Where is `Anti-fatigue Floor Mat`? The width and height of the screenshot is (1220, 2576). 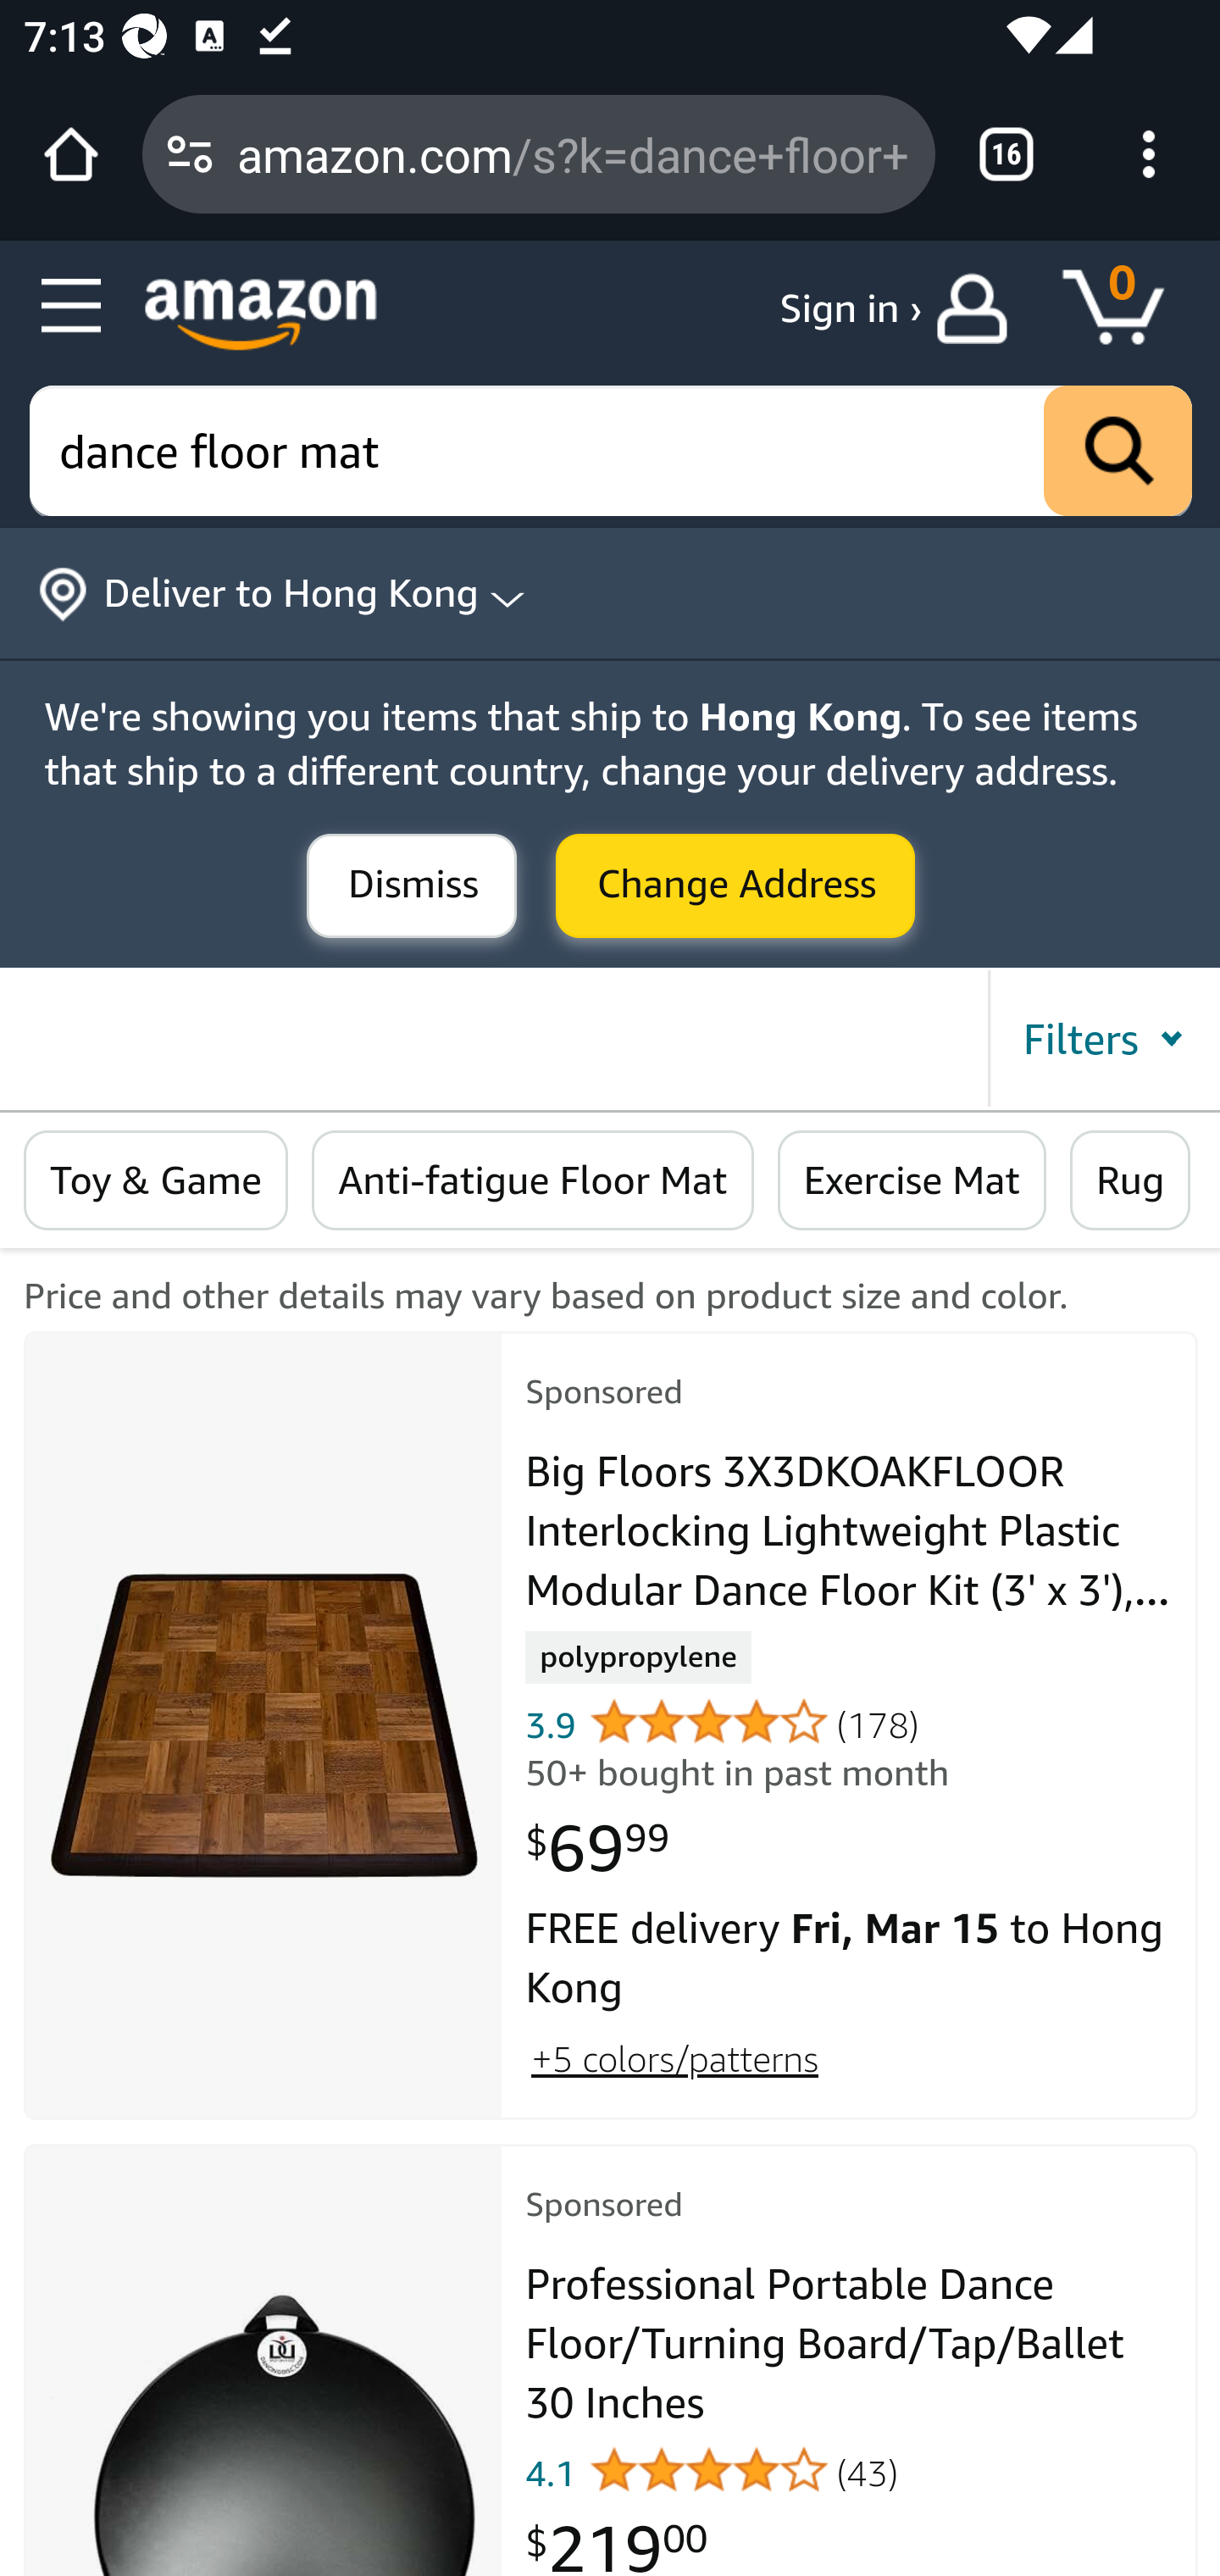 Anti-fatigue Floor Mat is located at coordinates (533, 1181).